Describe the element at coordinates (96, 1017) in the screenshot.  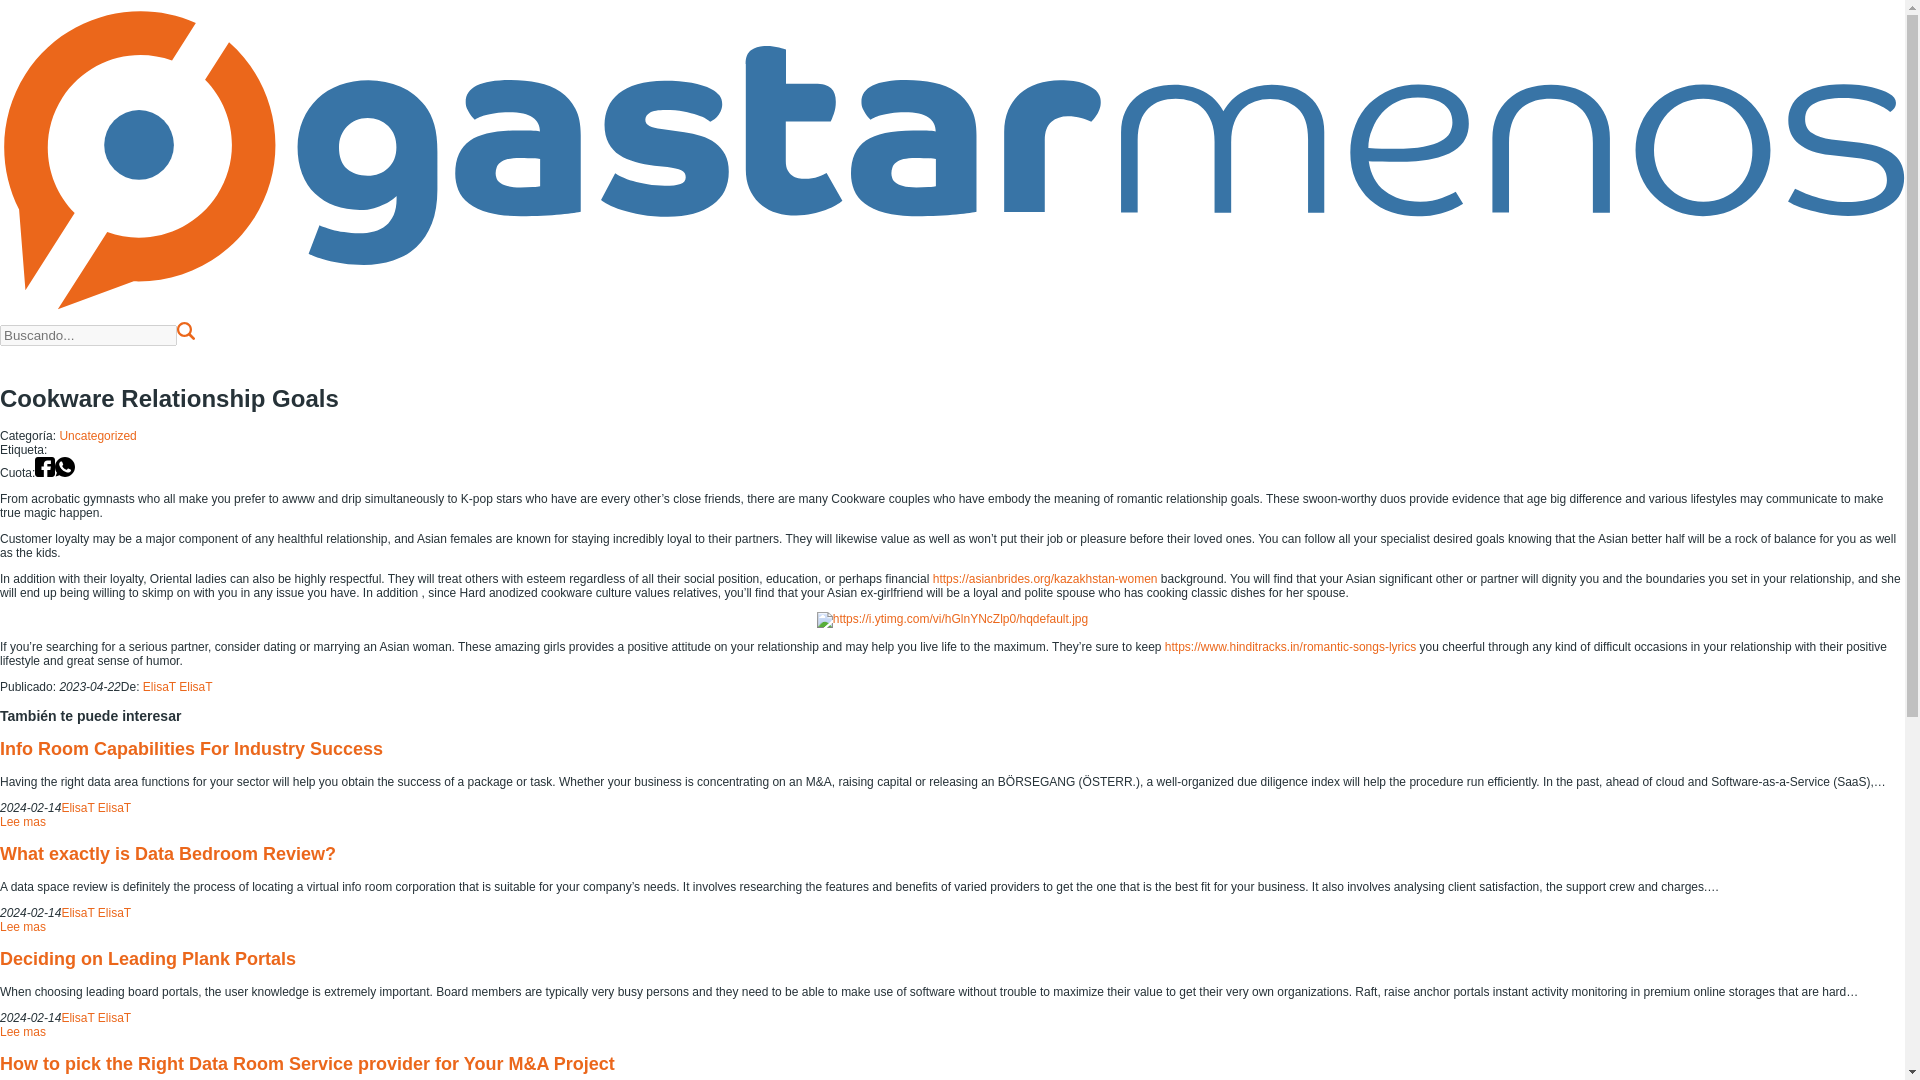
I see `ElisaT ElisaT` at that location.